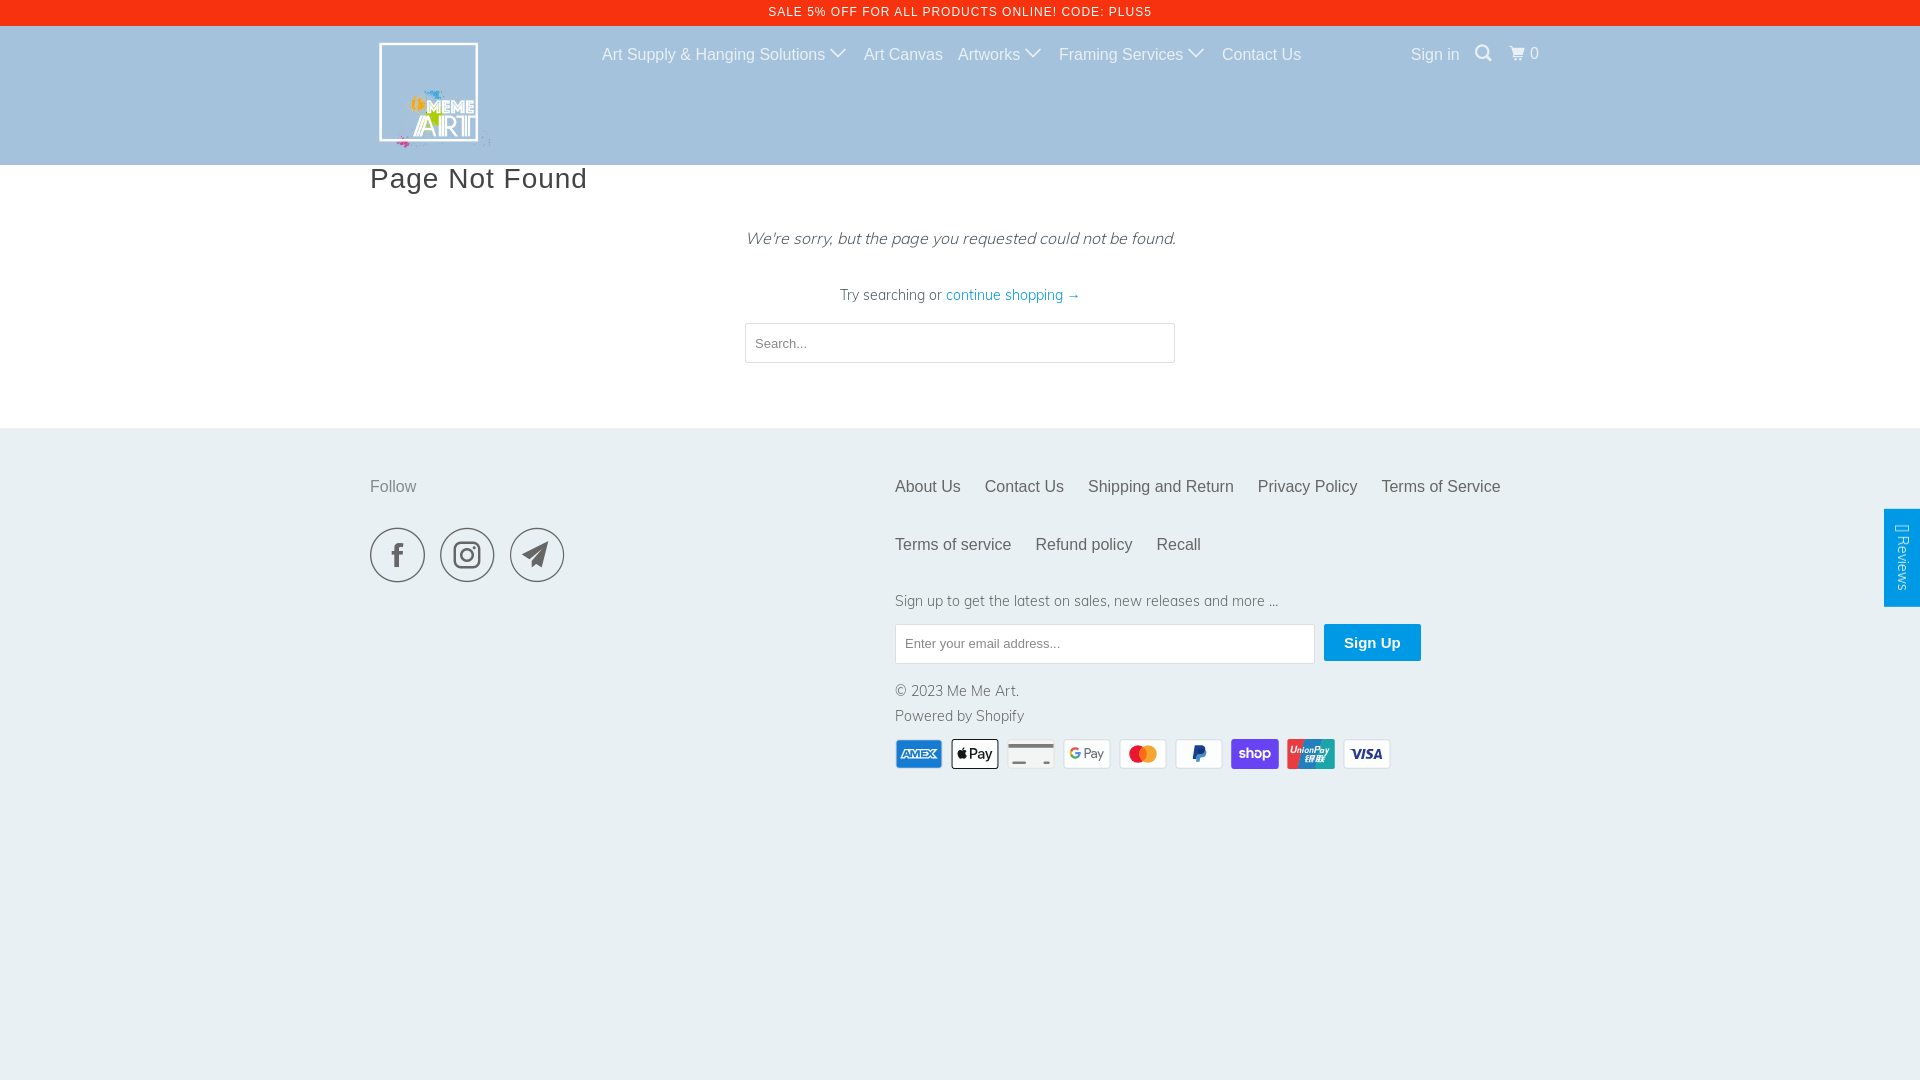 Image resolution: width=1920 pixels, height=1080 pixels. Describe the element at coordinates (1133, 54) in the screenshot. I see `Framing Services` at that location.